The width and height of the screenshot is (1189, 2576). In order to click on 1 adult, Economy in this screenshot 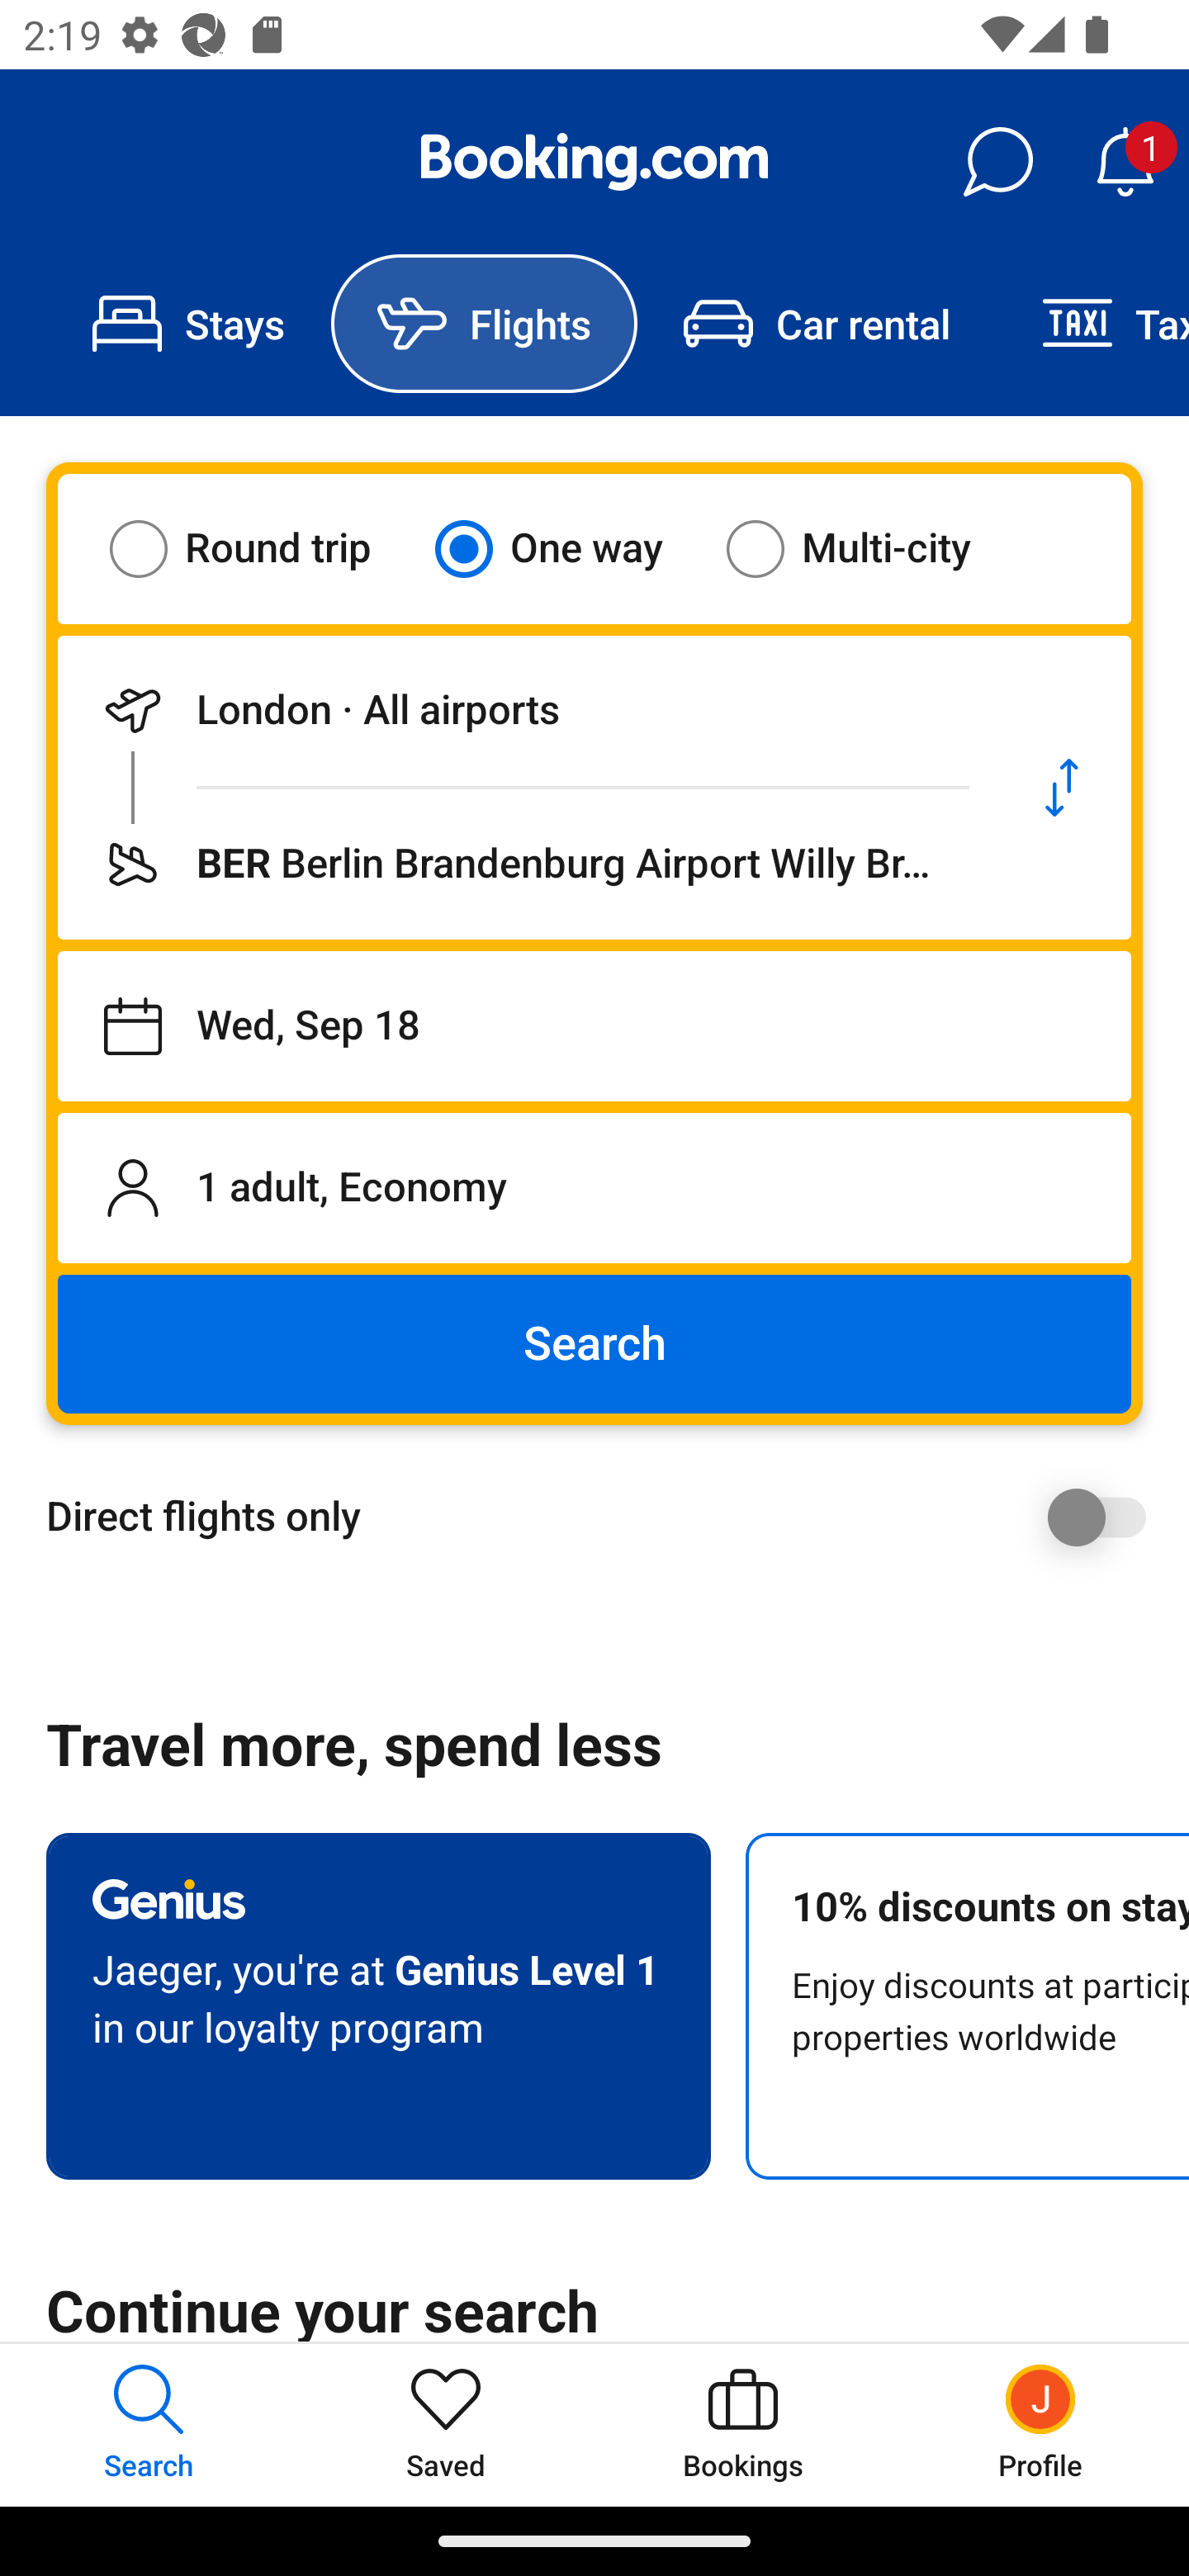, I will do `click(594, 1187)`.